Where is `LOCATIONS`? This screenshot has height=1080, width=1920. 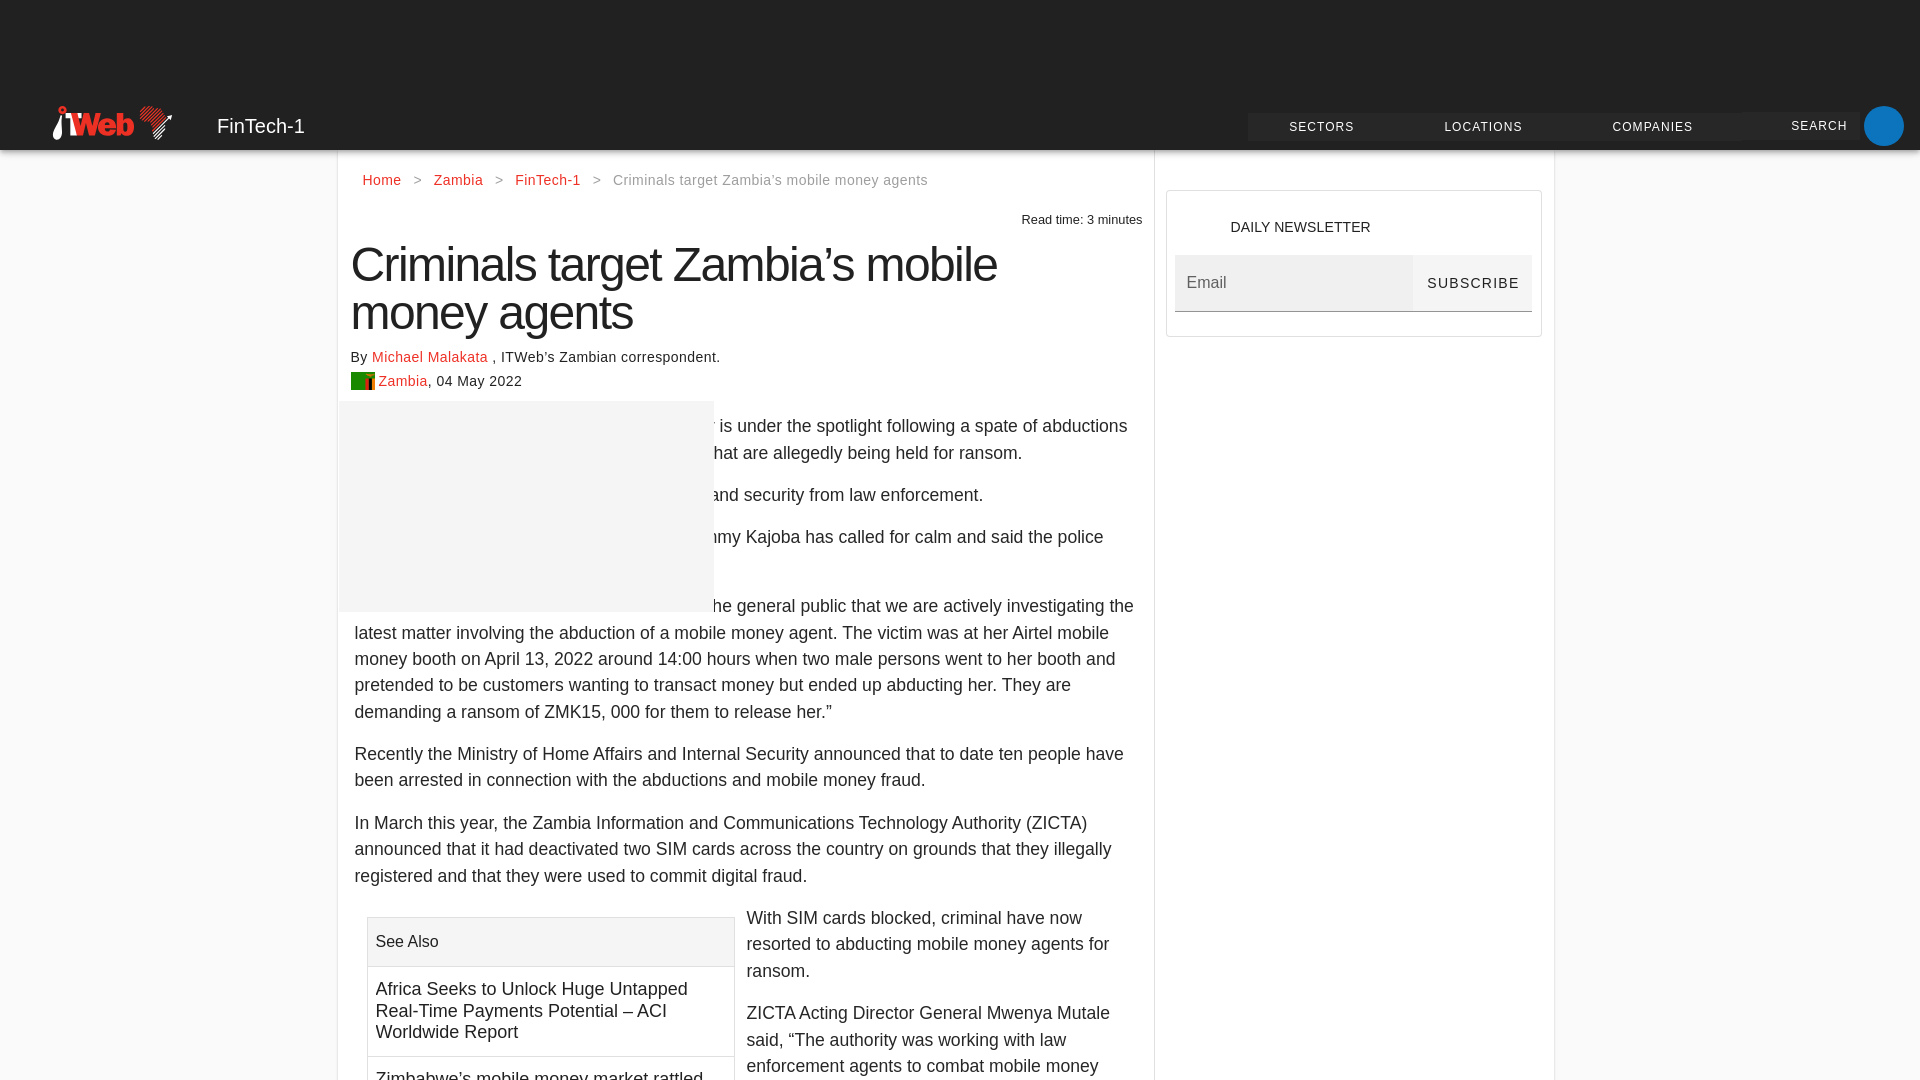 LOCATIONS is located at coordinates (1486, 127).